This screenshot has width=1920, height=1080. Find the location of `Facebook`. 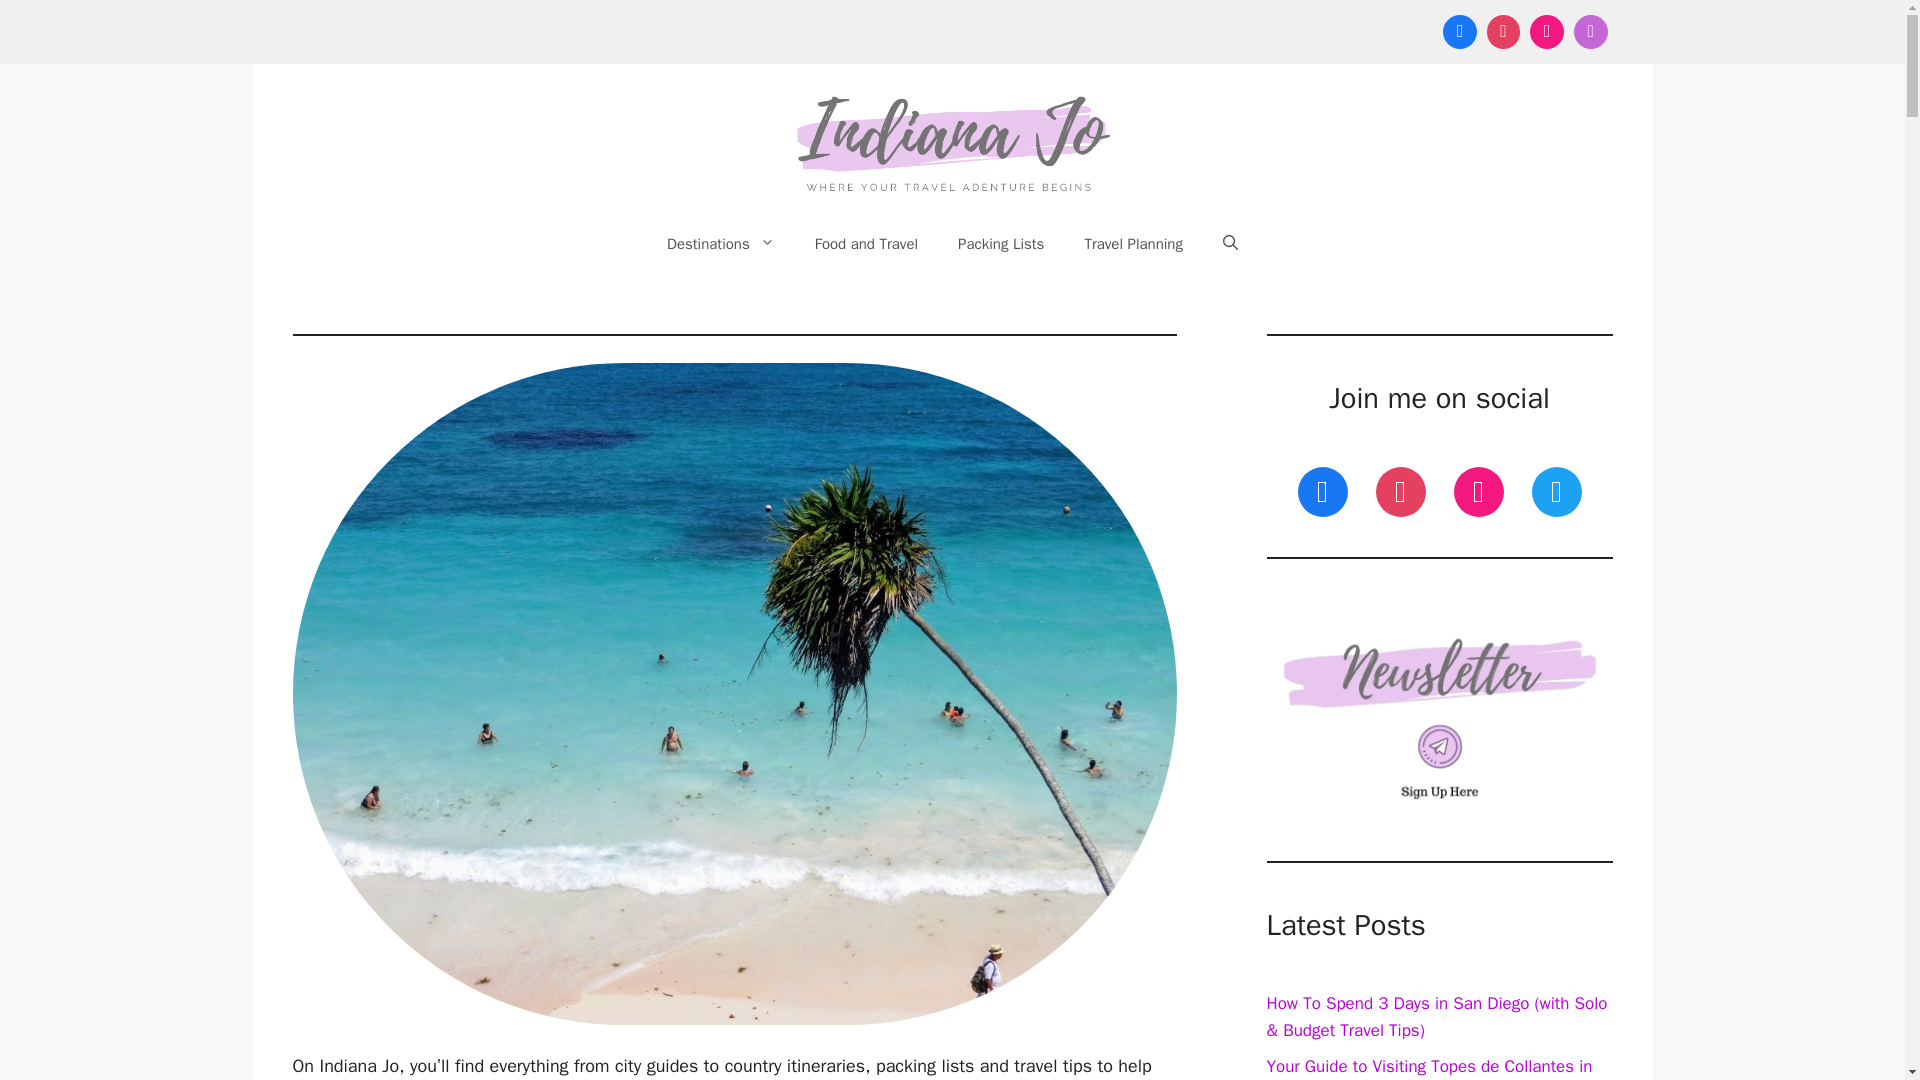

Facebook is located at coordinates (1322, 490).